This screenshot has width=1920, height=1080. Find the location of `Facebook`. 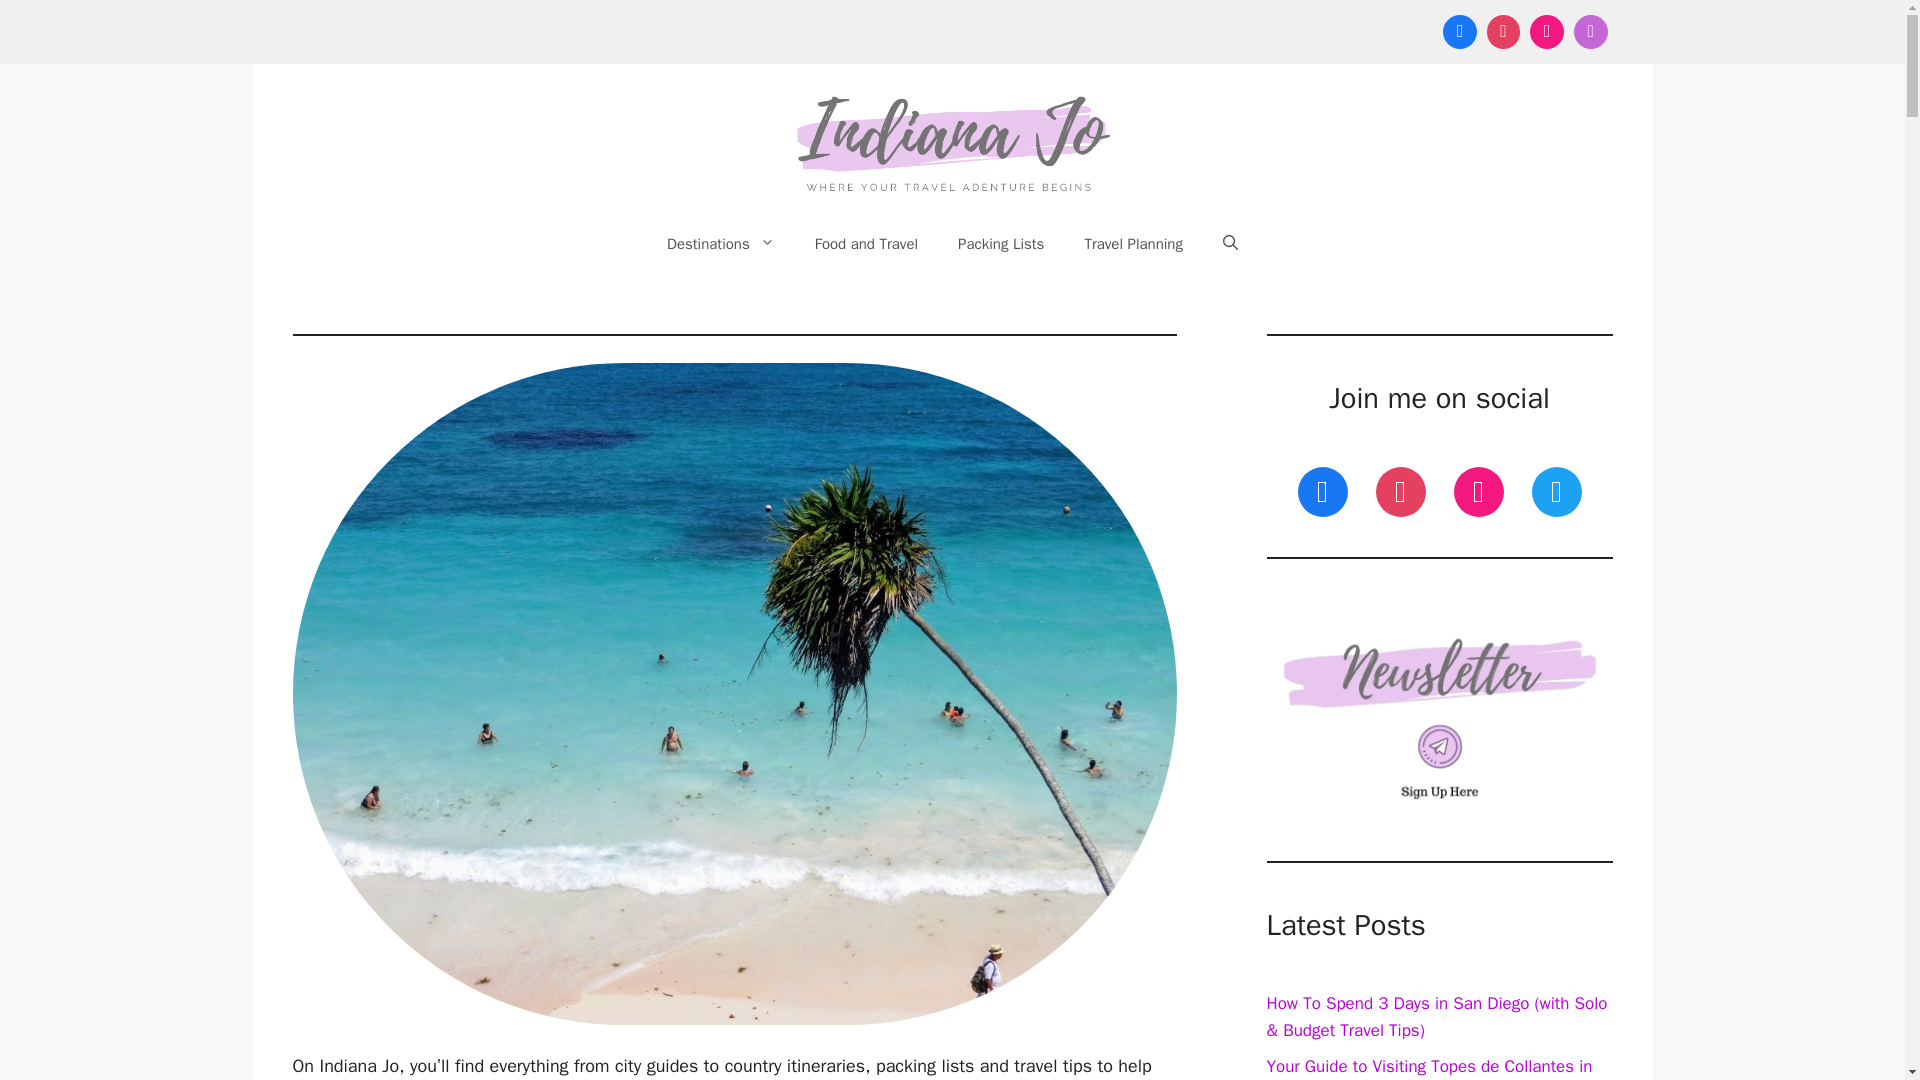

Facebook is located at coordinates (1322, 490).